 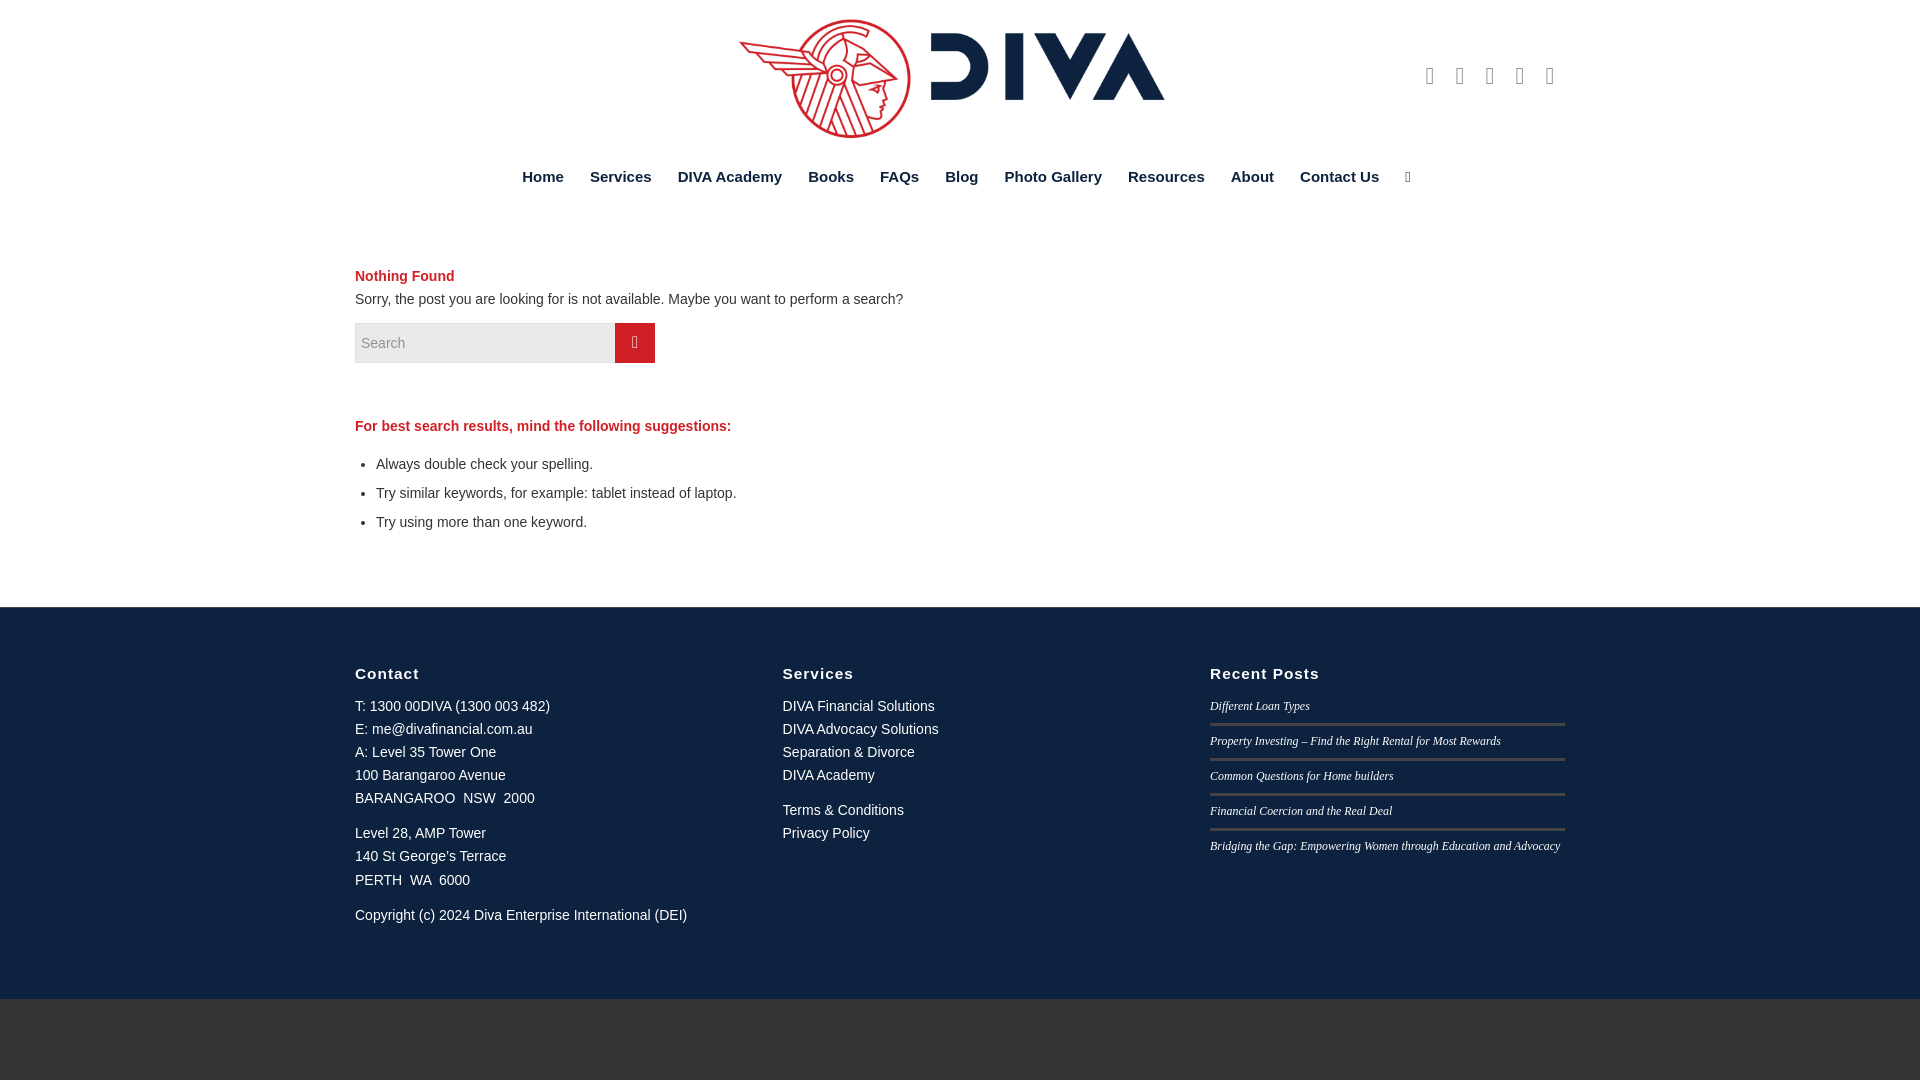 I want to click on About, so click(x=1252, y=176).